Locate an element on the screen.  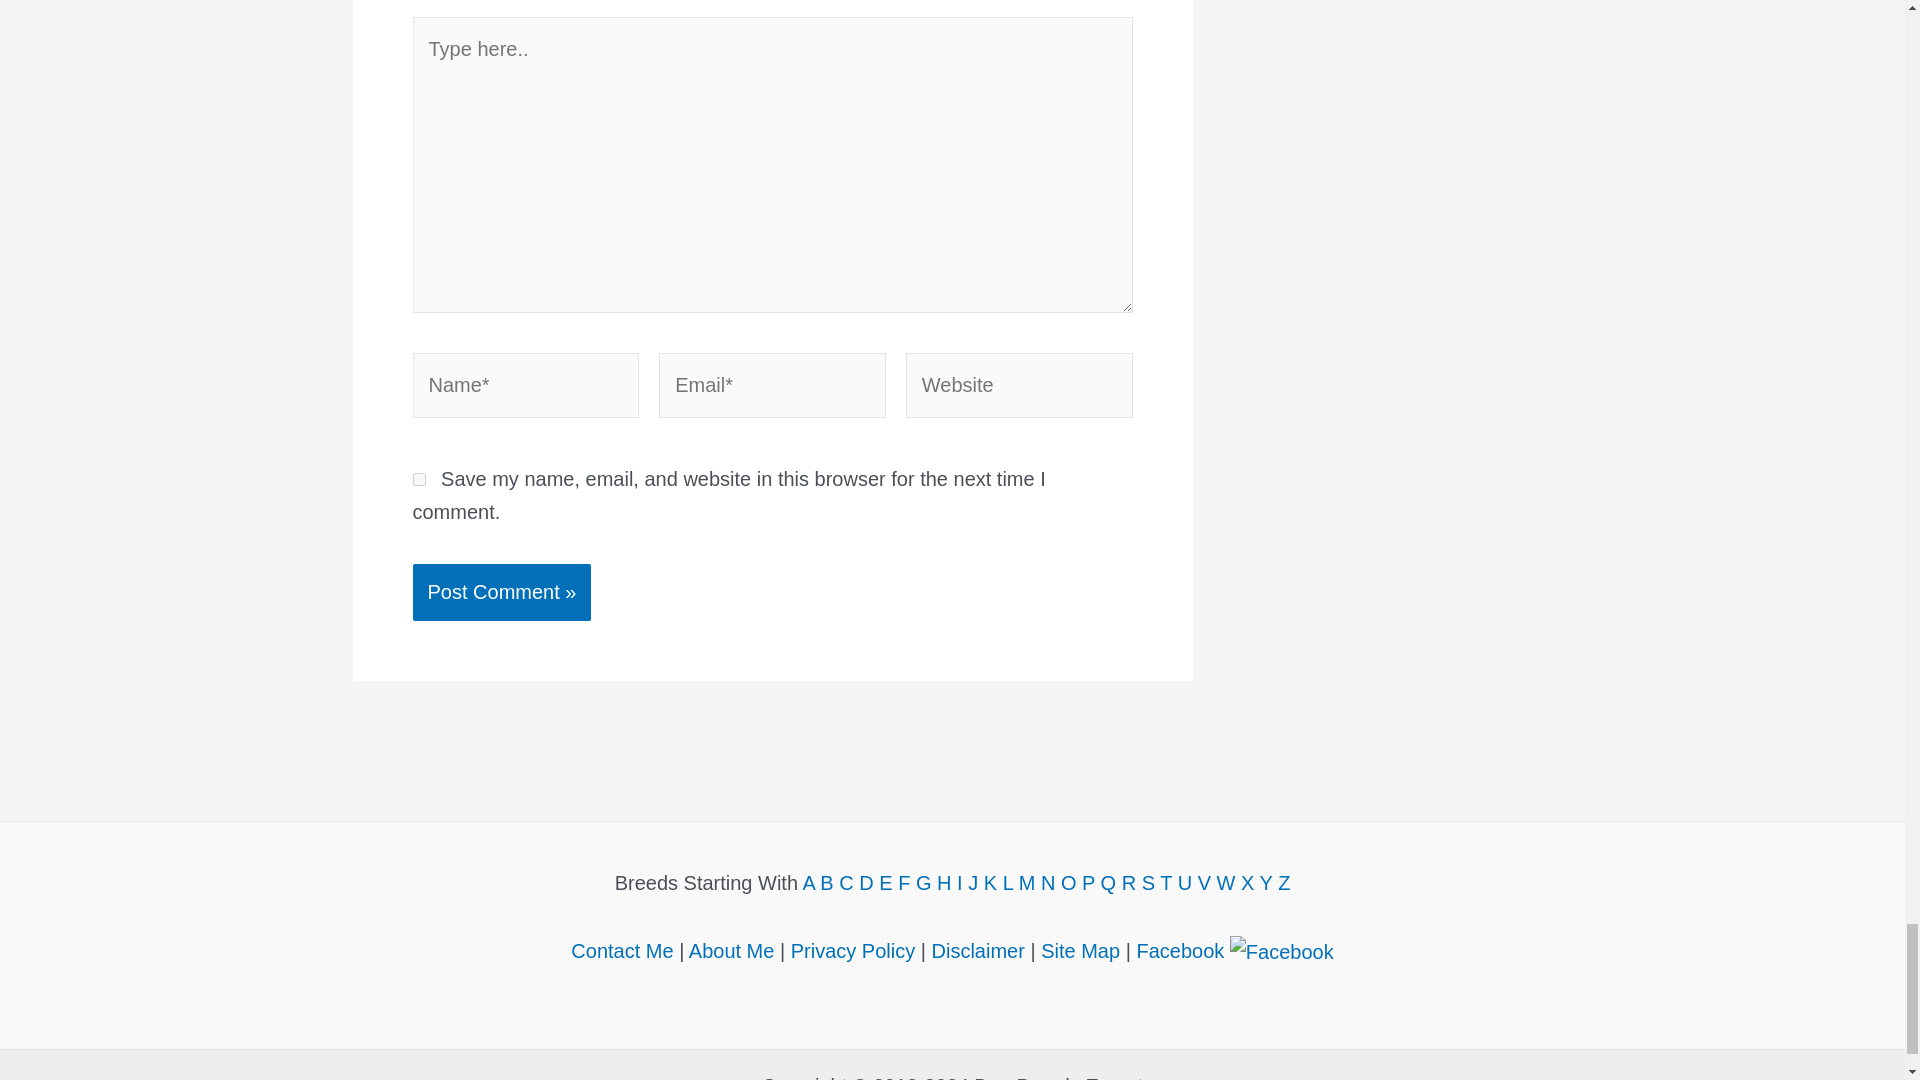
yes is located at coordinates (418, 480).